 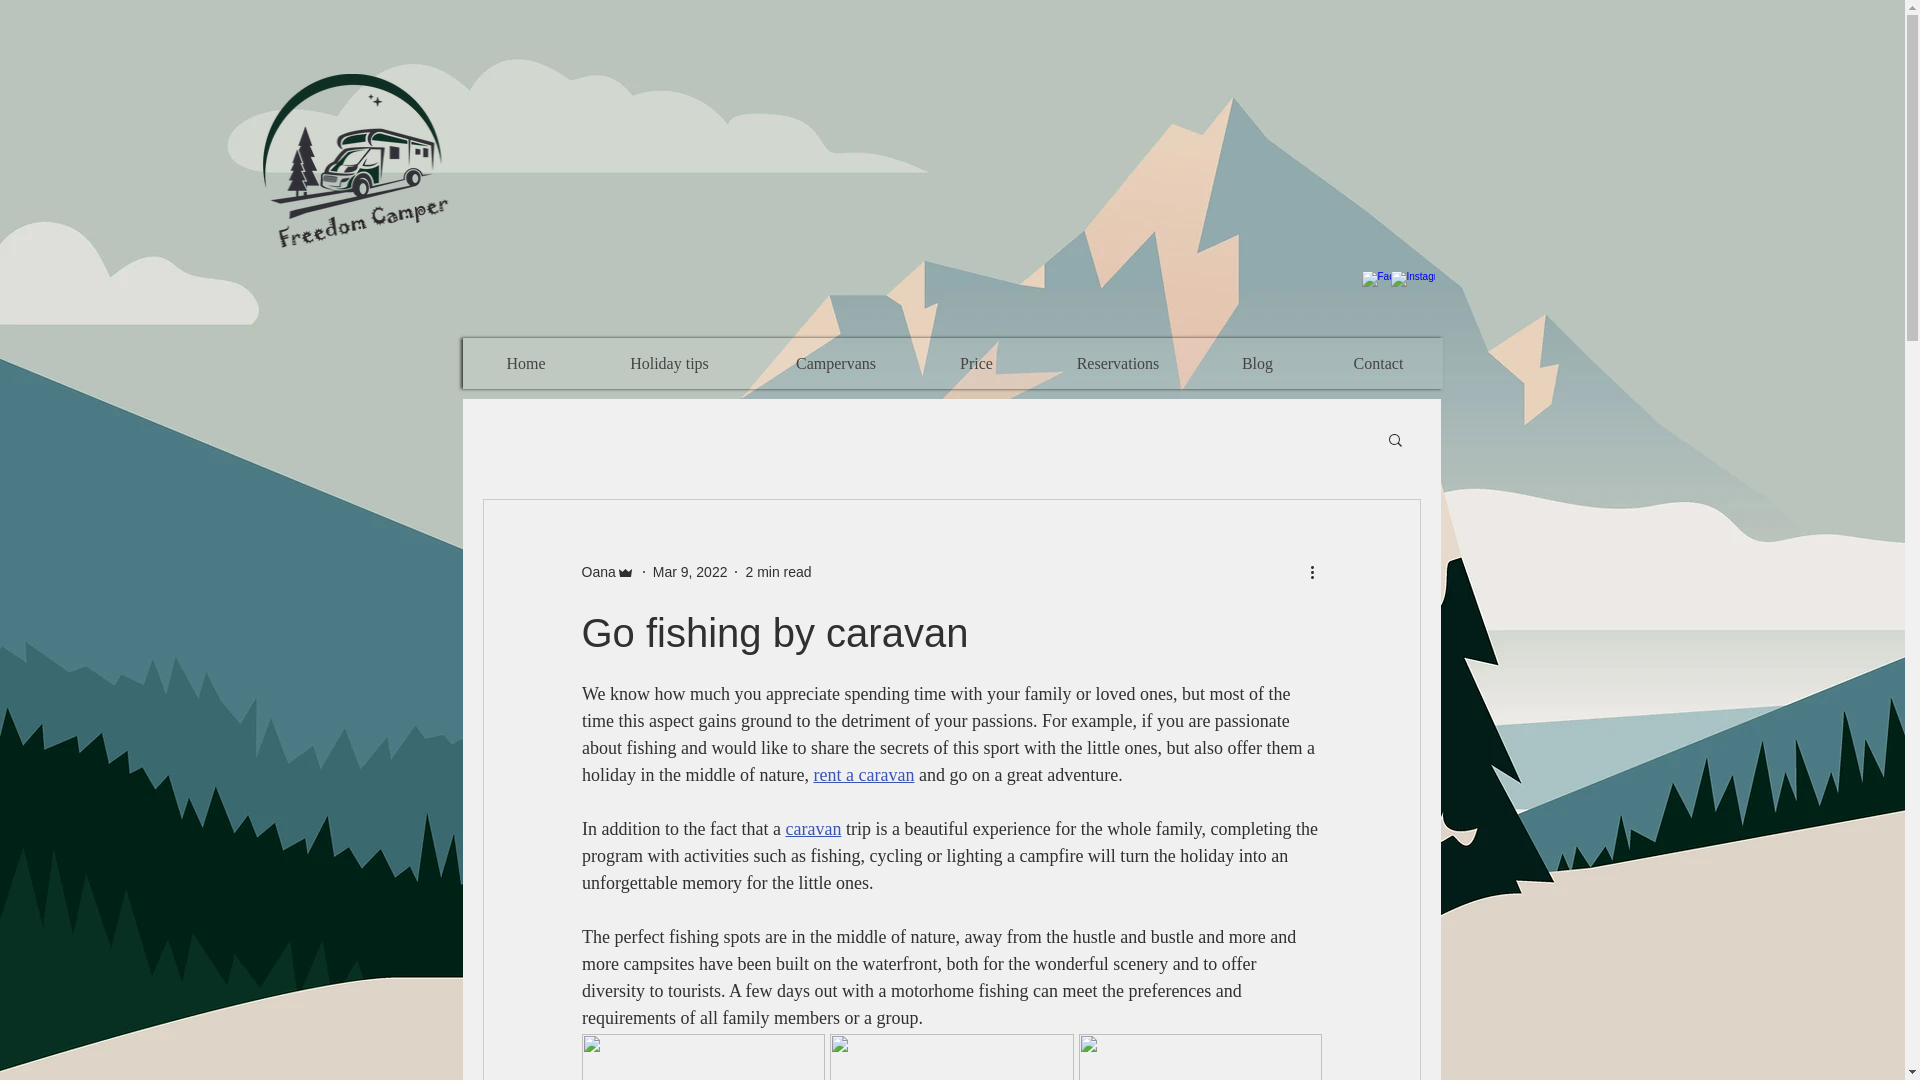 I want to click on Oana, so click(x=598, y=572).